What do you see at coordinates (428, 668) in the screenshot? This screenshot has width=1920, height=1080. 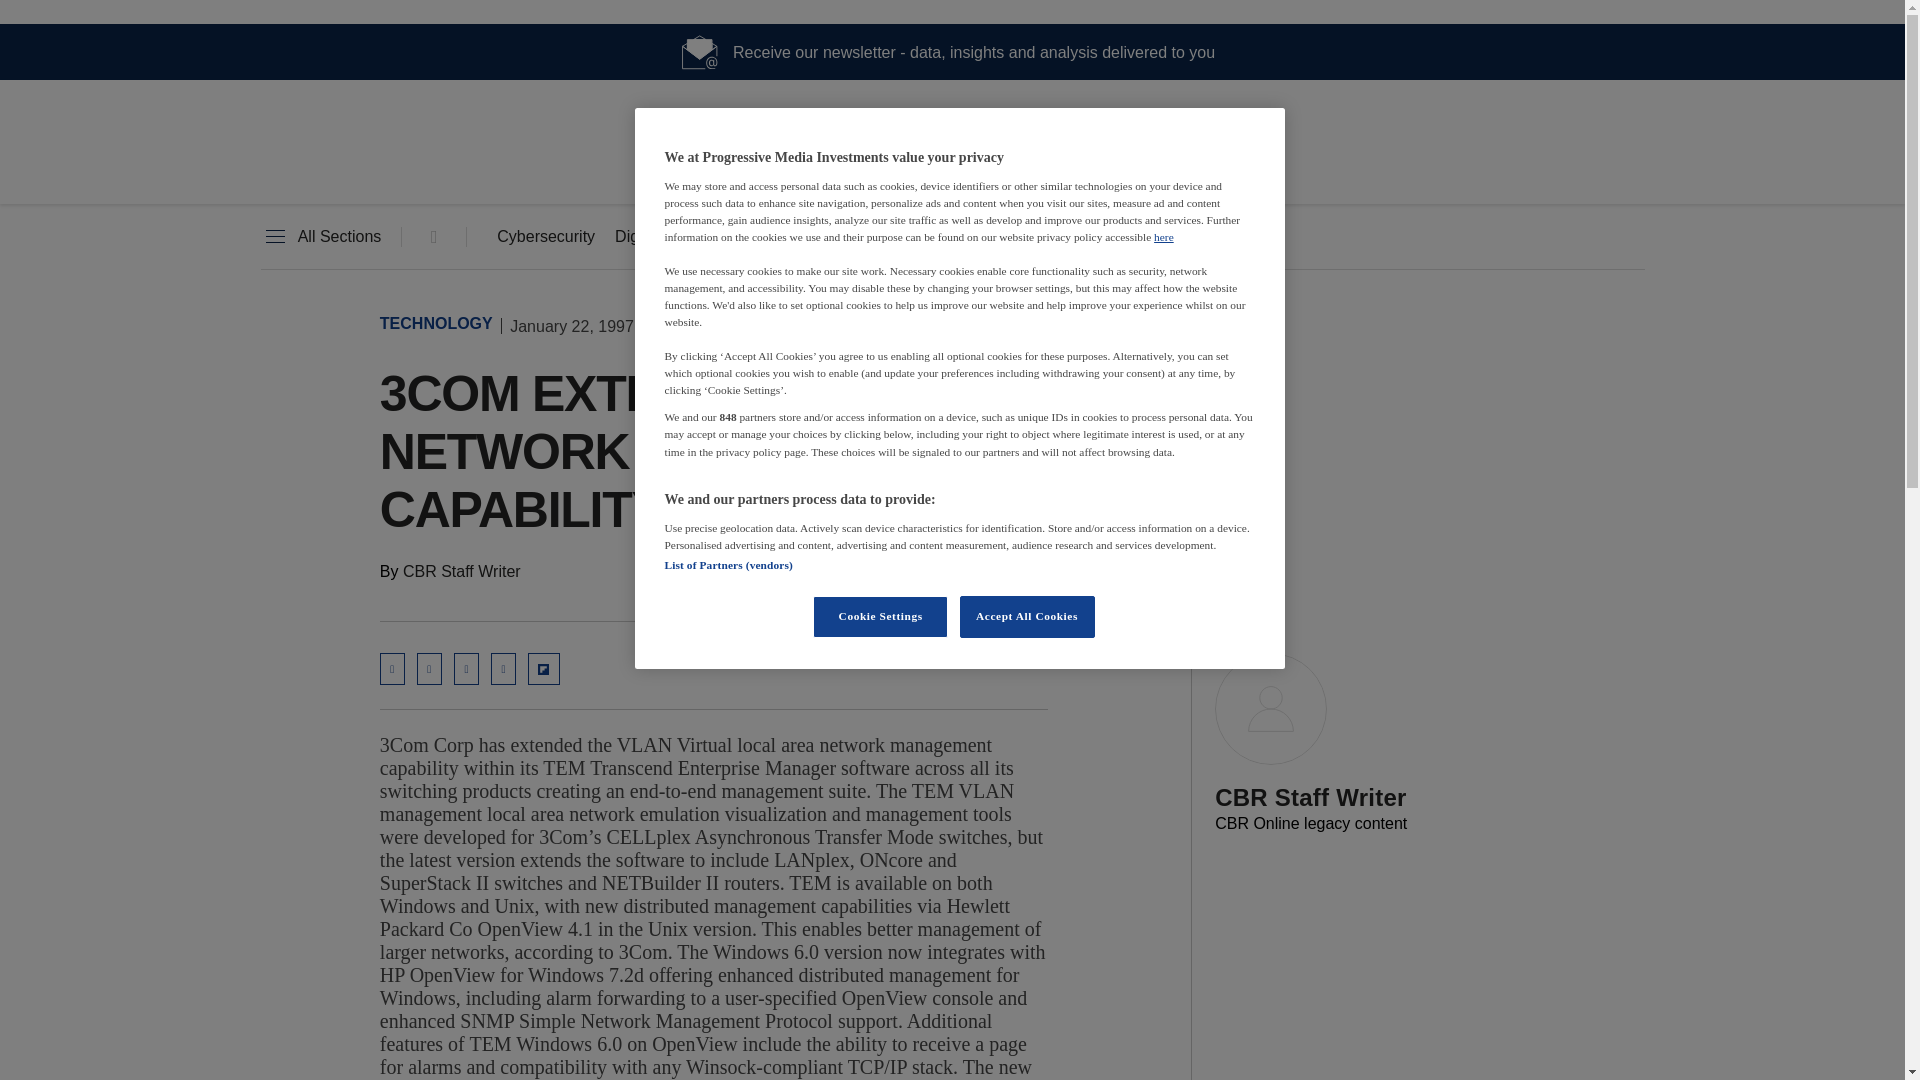 I see `Share on LinkedIN` at bounding box center [428, 668].